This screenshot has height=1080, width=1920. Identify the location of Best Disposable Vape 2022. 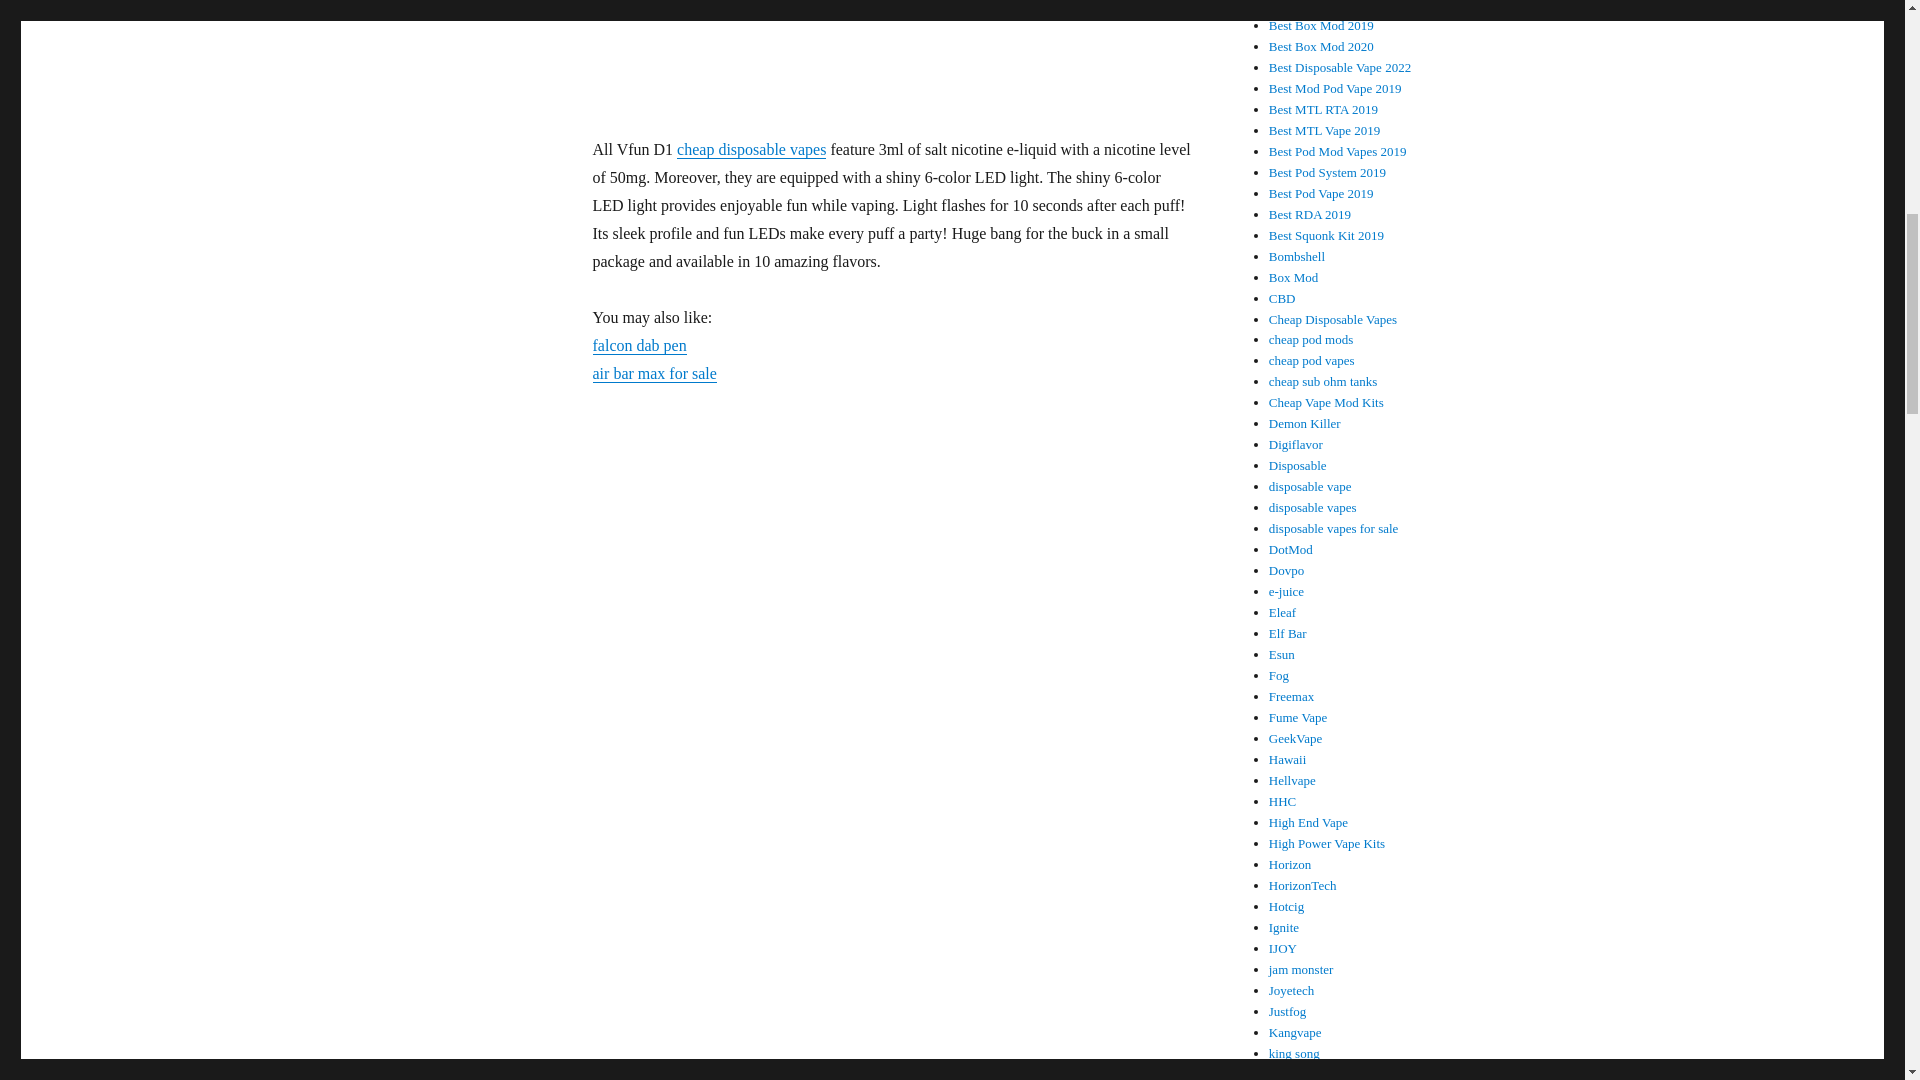
(1340, 67).